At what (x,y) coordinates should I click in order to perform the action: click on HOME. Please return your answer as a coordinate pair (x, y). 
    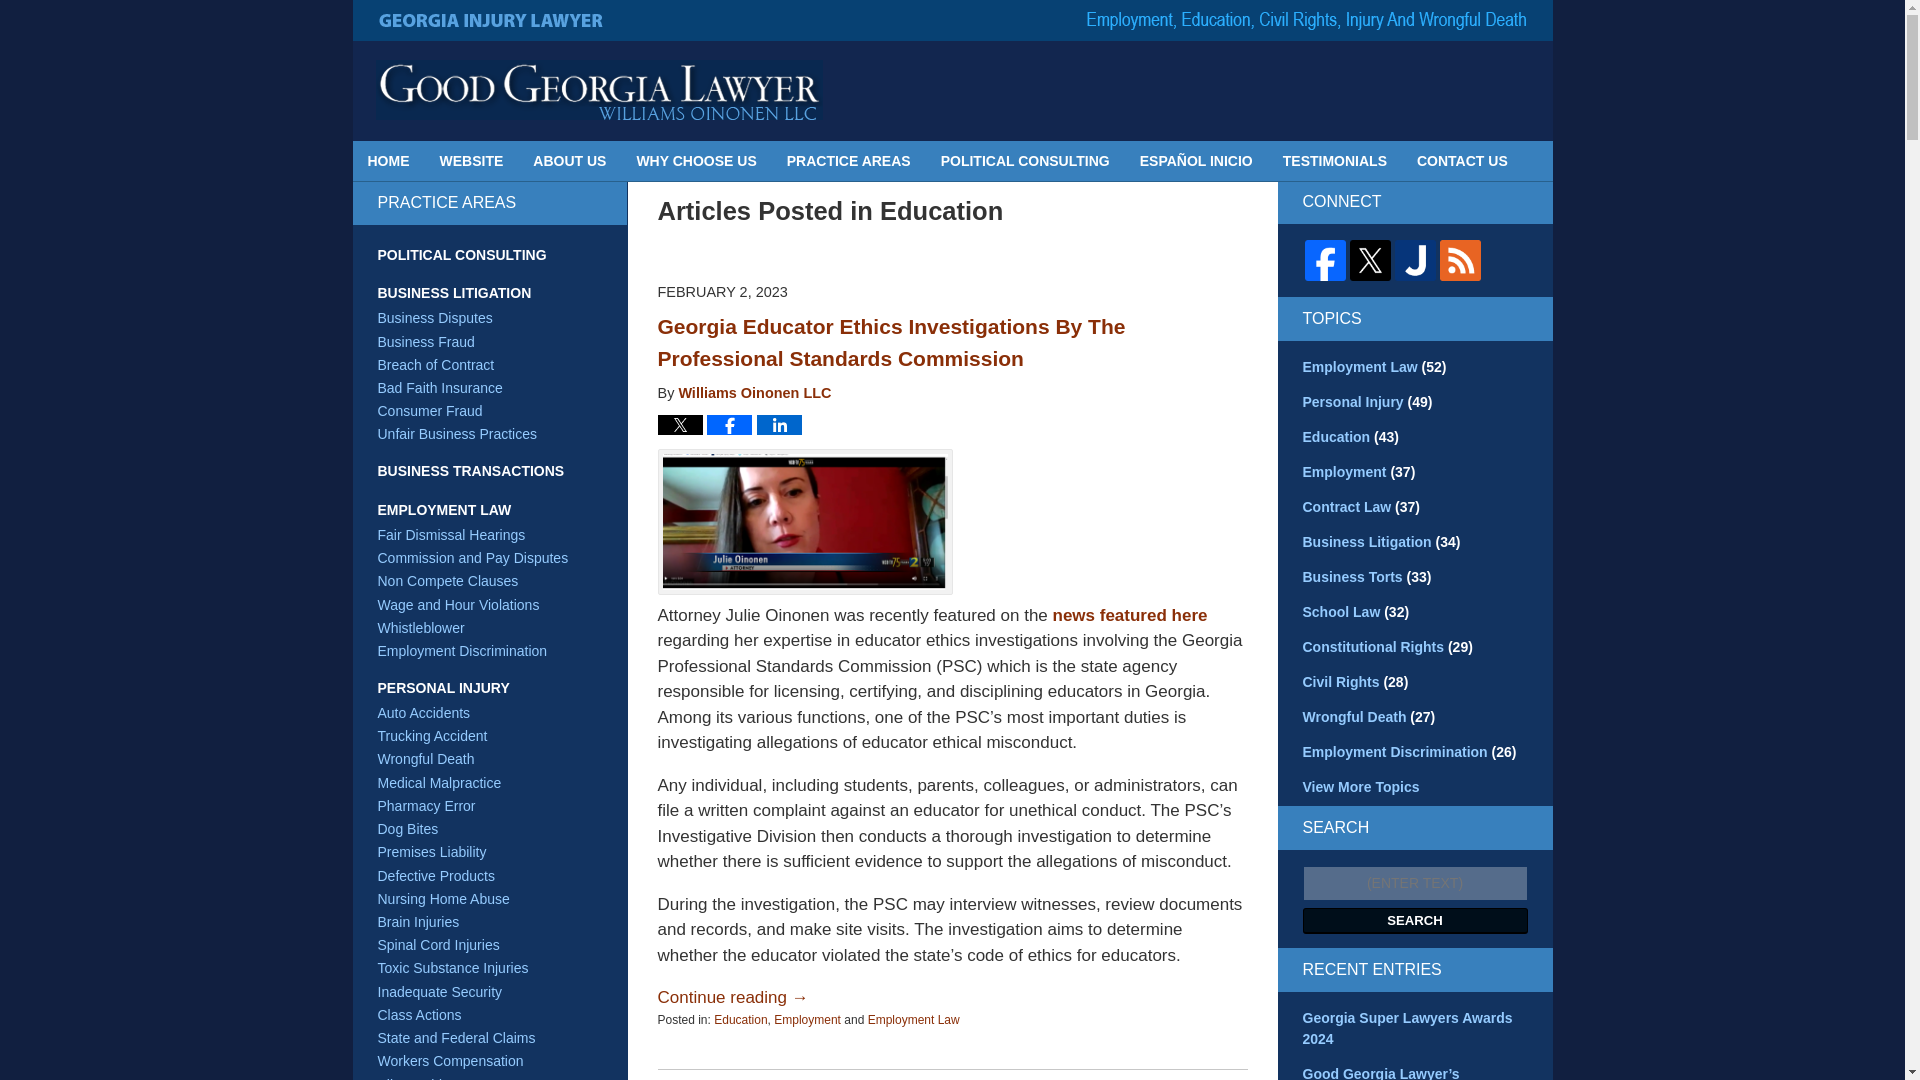
    Looking at the image, I should click on (388, 161).